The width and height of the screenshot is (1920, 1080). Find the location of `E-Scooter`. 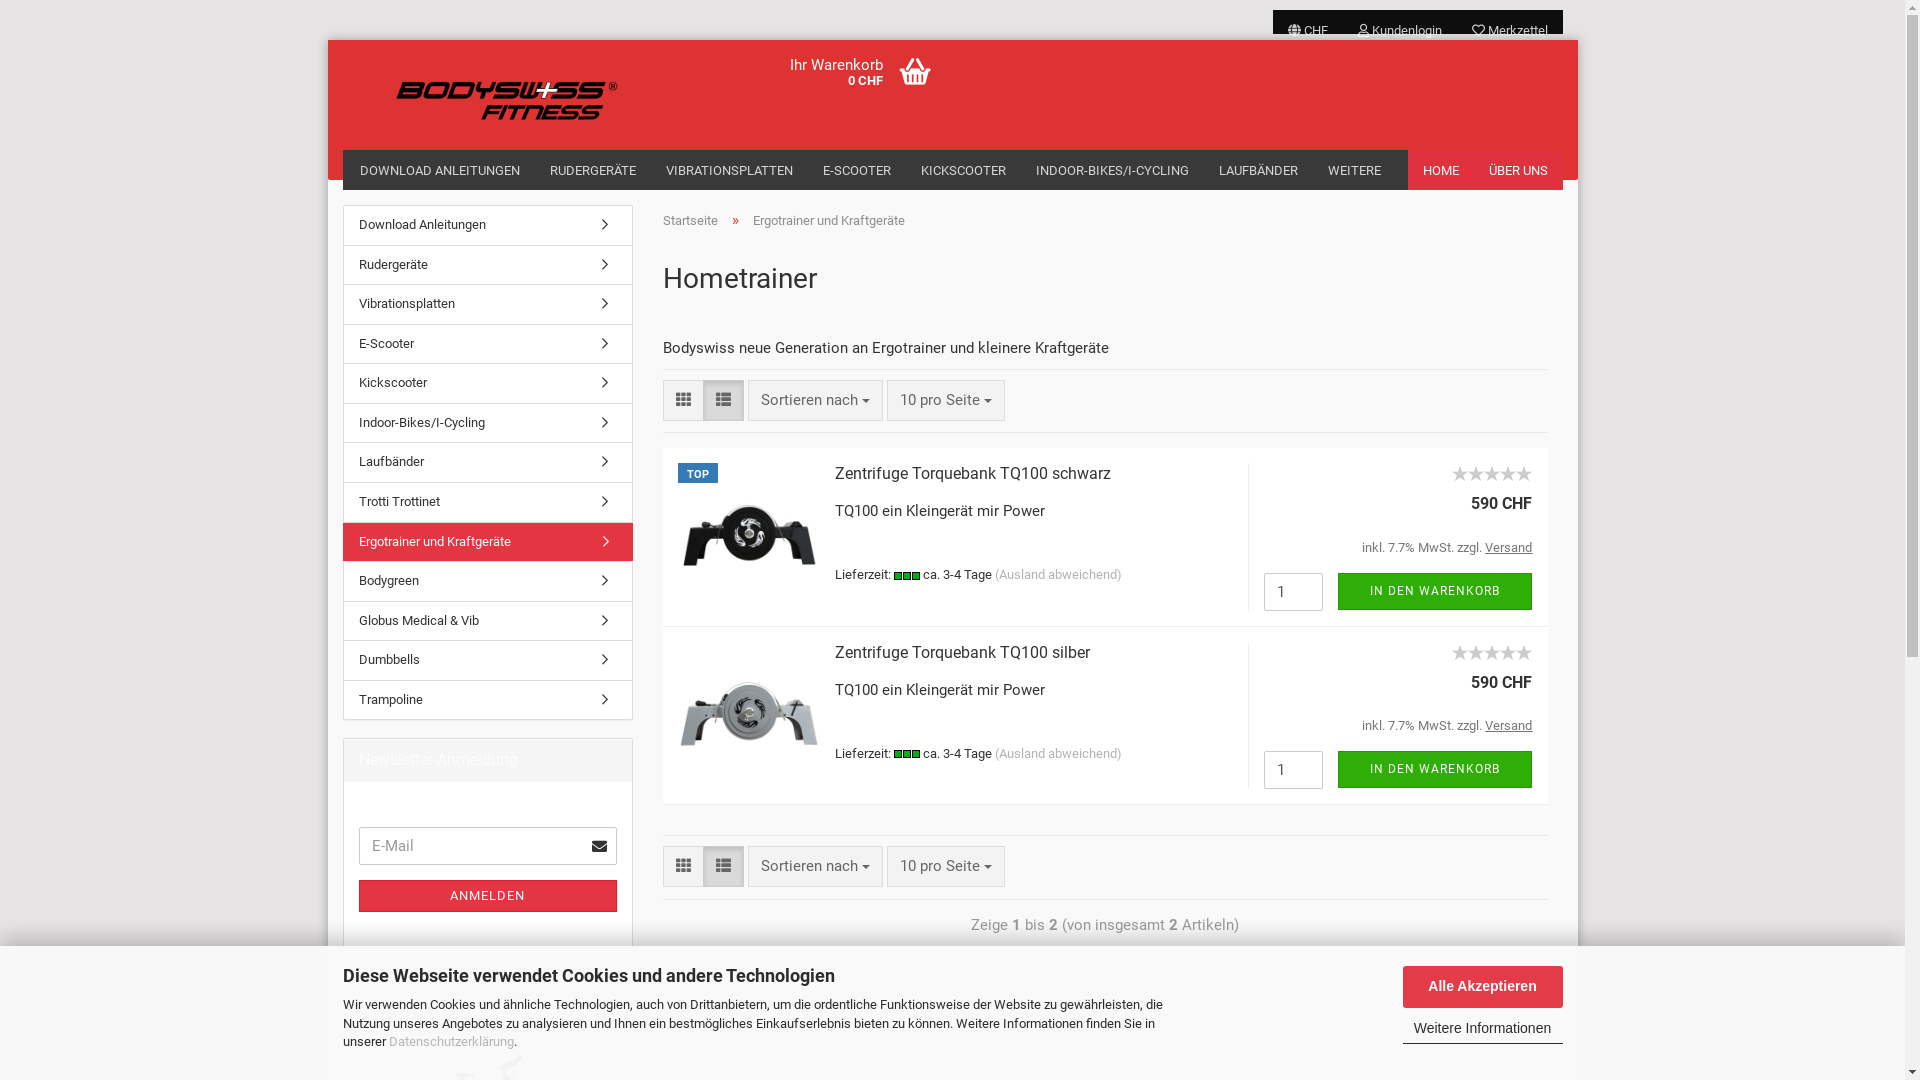

E-Scooter is located at coordinates (488, 344).